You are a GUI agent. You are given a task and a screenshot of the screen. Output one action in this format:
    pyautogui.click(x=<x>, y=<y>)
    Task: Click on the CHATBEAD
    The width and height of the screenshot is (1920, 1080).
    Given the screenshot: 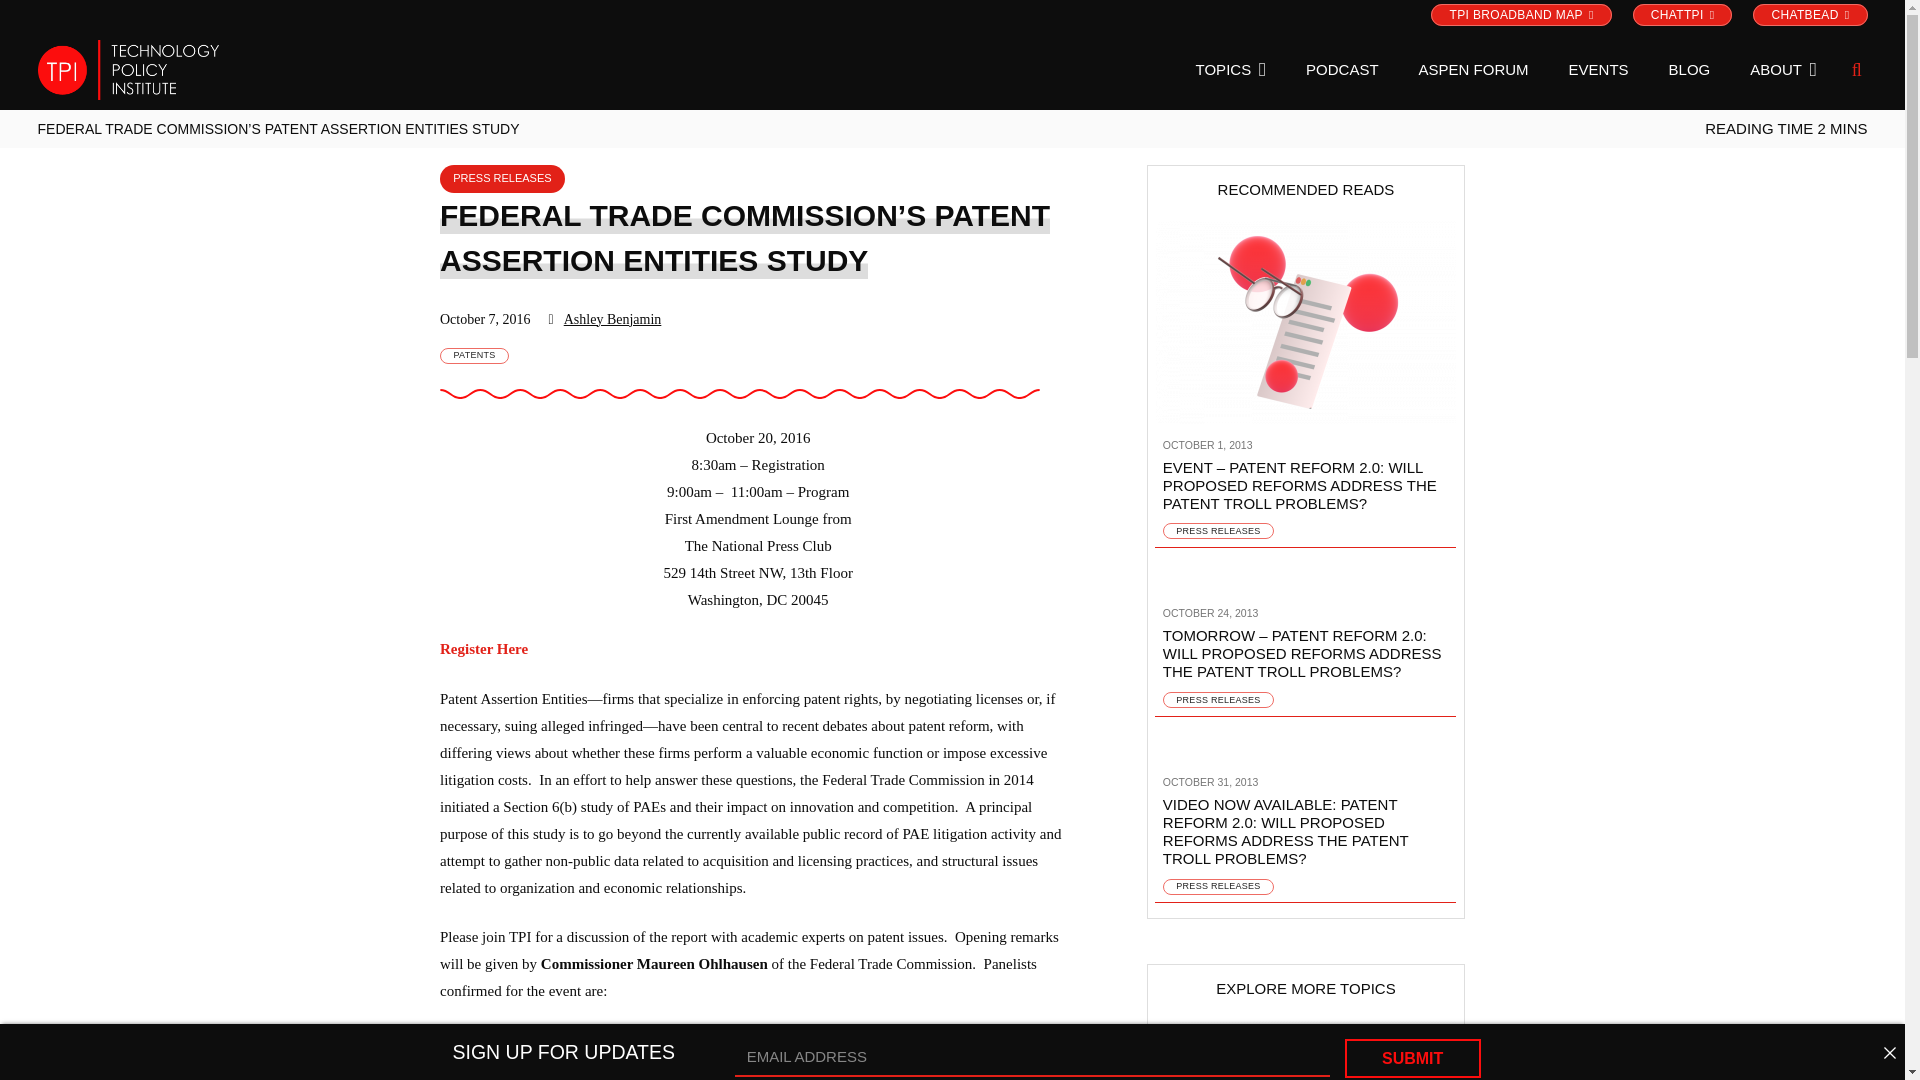 What is the action you would take?
    pyautogui.click(x=1809, y=14)
    